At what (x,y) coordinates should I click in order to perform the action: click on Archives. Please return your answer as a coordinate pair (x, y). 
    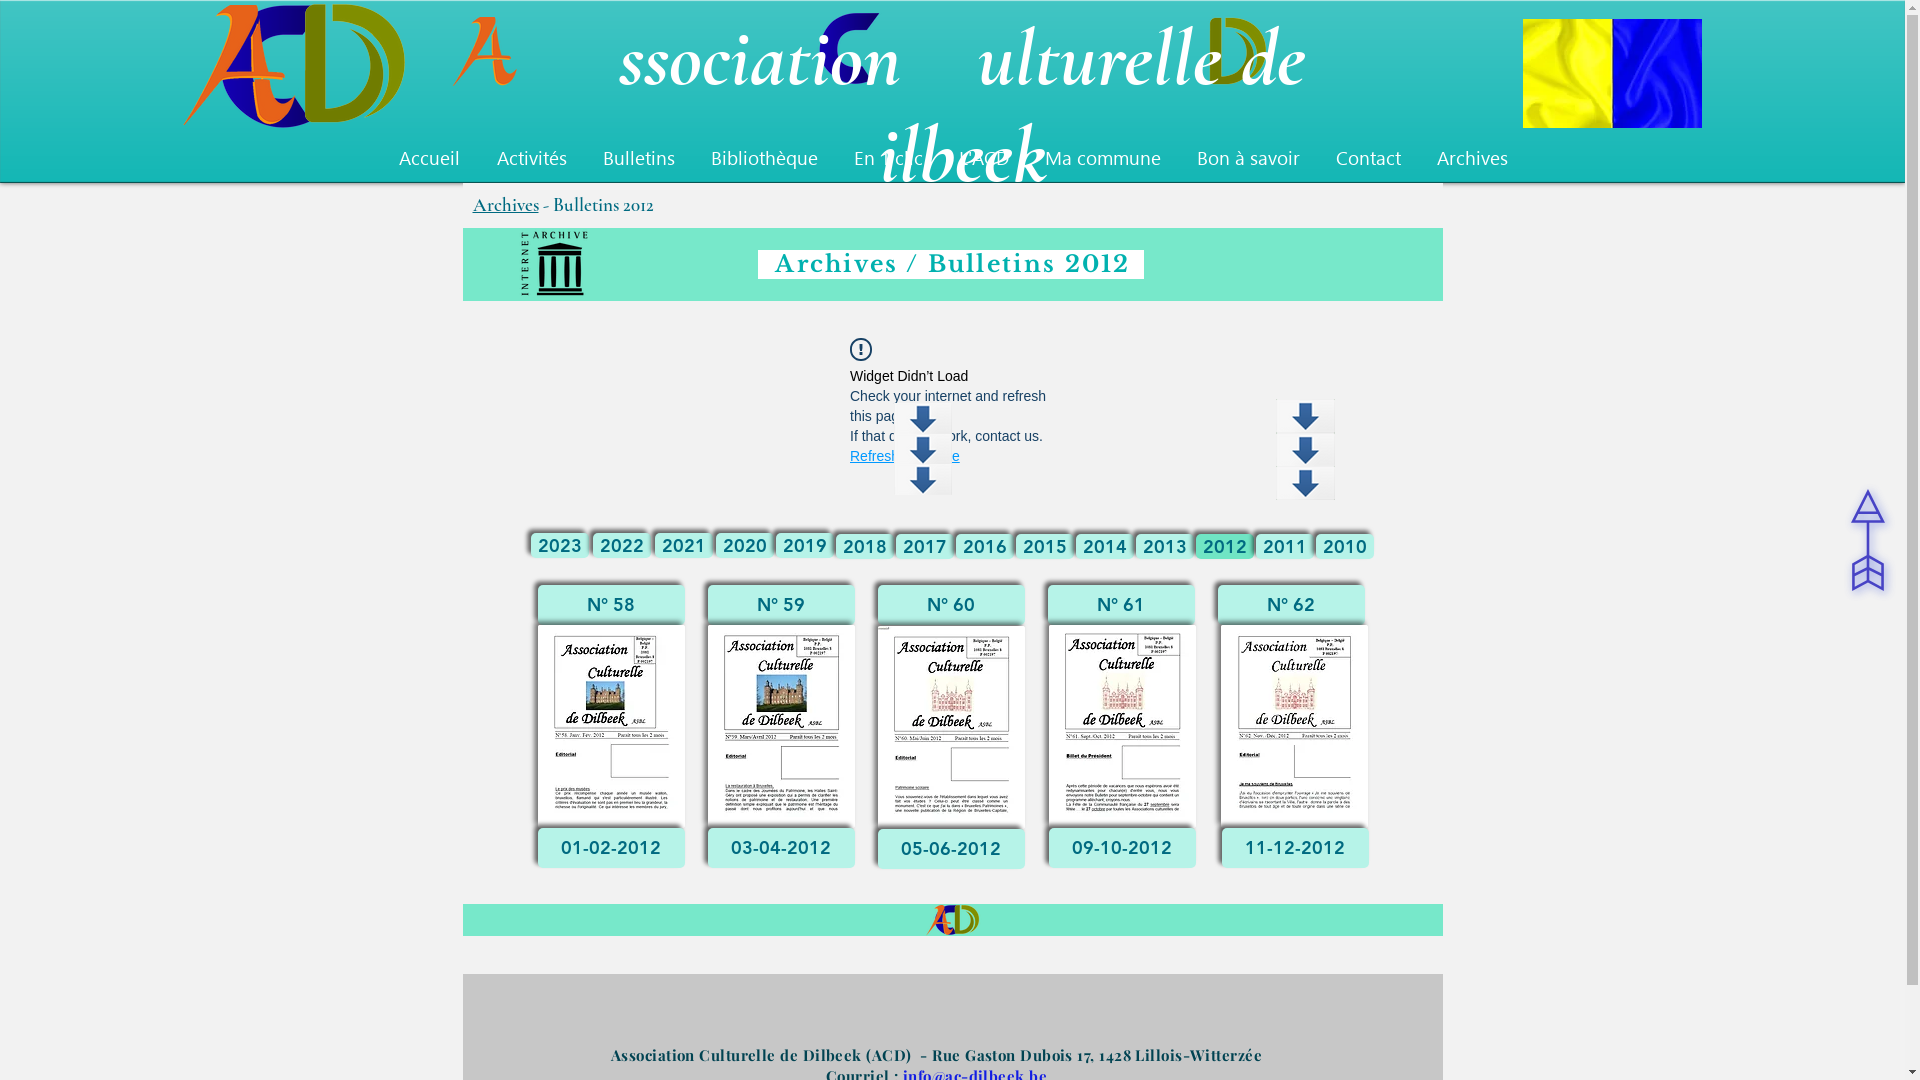
    Looking at the image, I should click on (505, 204).